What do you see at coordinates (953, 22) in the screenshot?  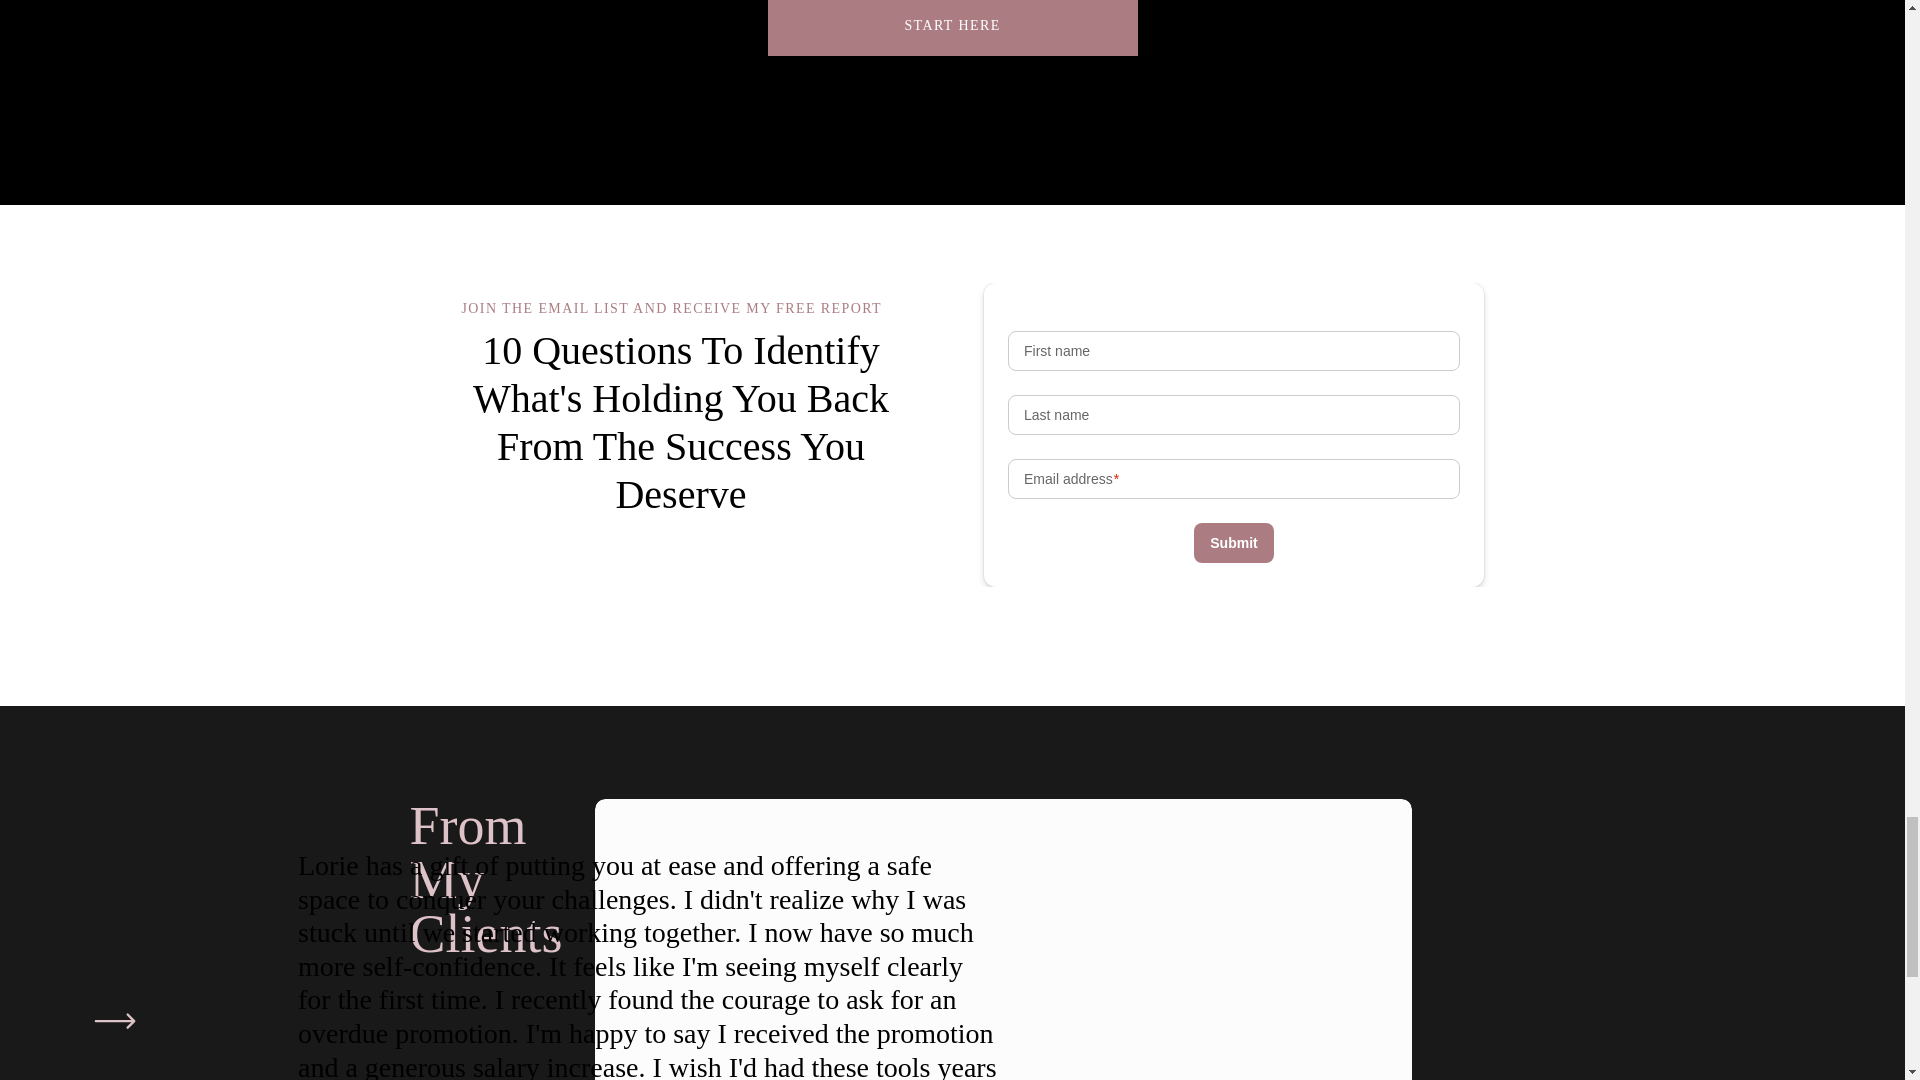 I see `START HERE` at bounding box center [953, 22].